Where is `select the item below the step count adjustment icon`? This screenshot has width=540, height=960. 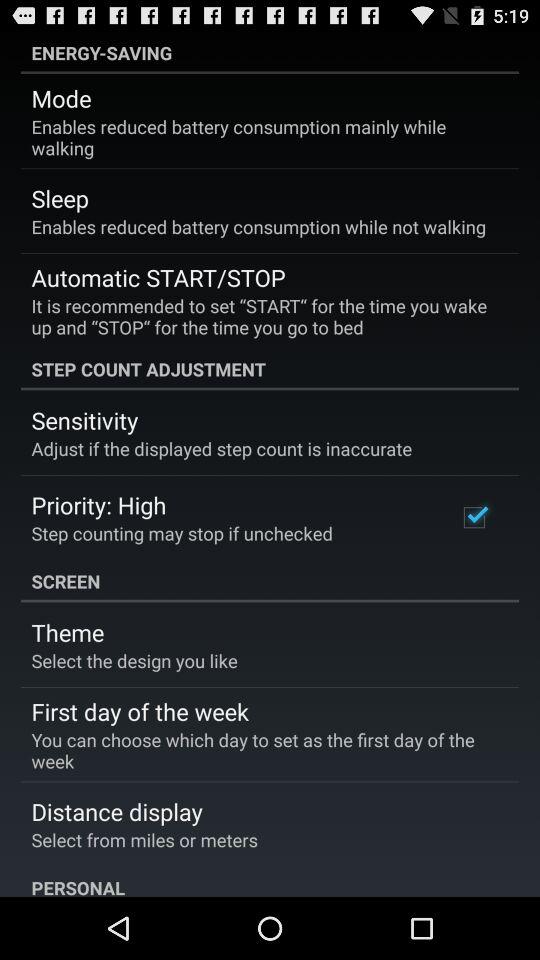
select the item below the step count adjustment icon is located at coordinates (474, 517).